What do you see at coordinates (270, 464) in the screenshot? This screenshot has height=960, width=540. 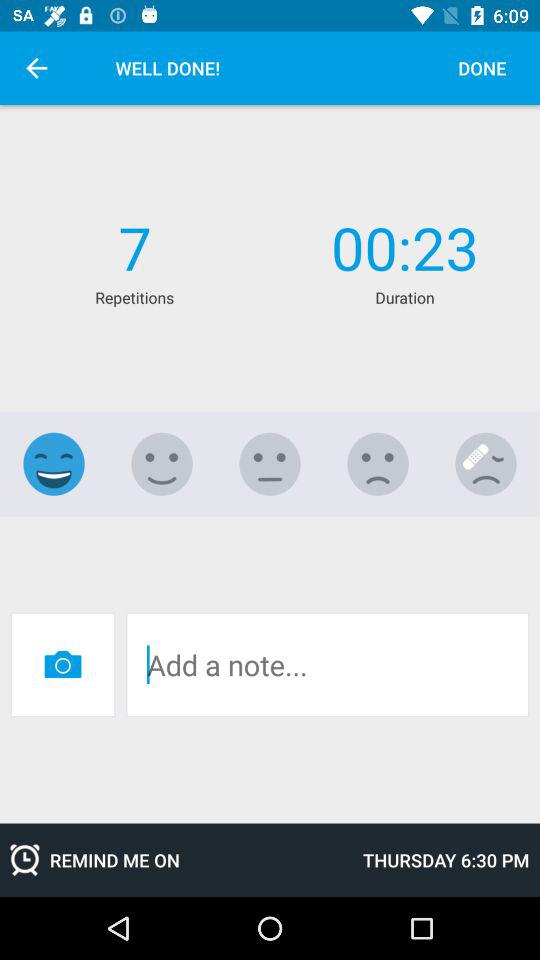 I see `enter a rating` at bounding box center [270, 464].